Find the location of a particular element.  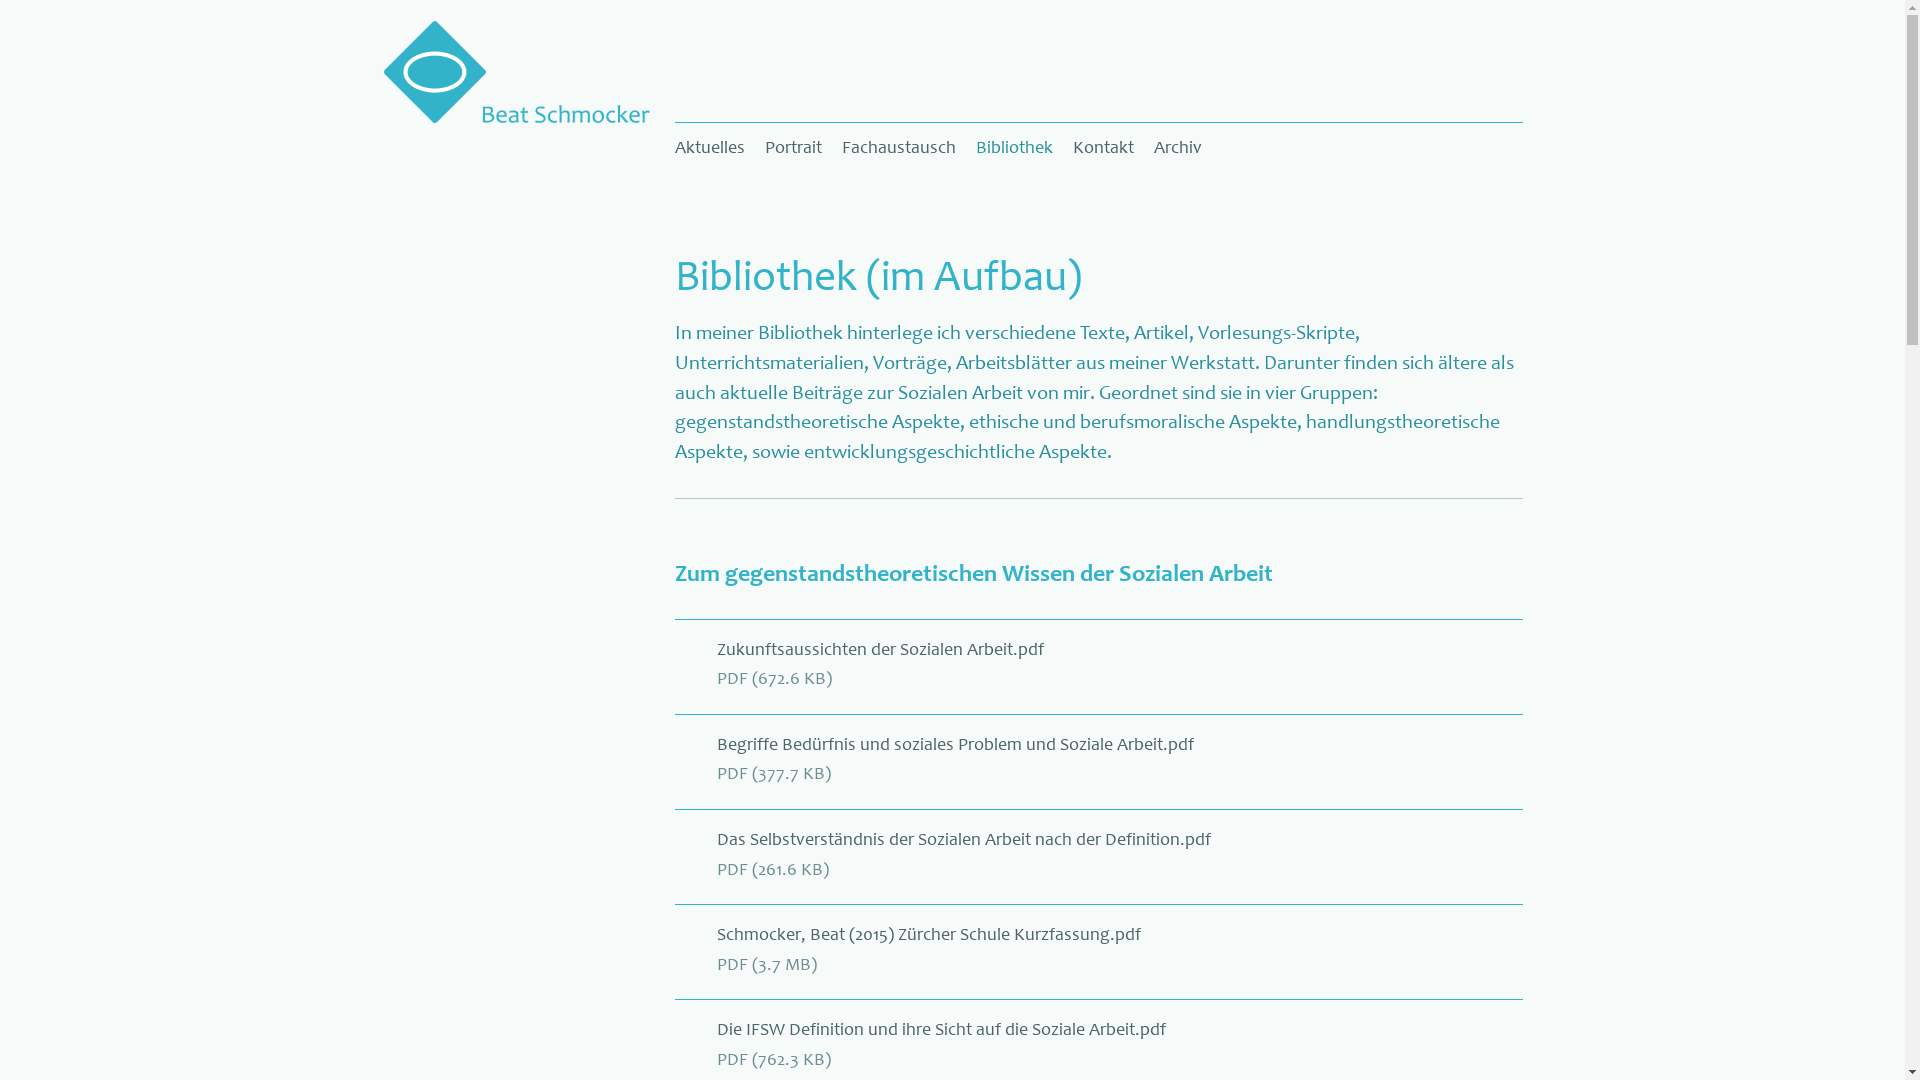

Zukunftsaussichten der Sozialen Arbeit.pdf
PDF (672.6 KB) is located at coordinates (1099, 688).